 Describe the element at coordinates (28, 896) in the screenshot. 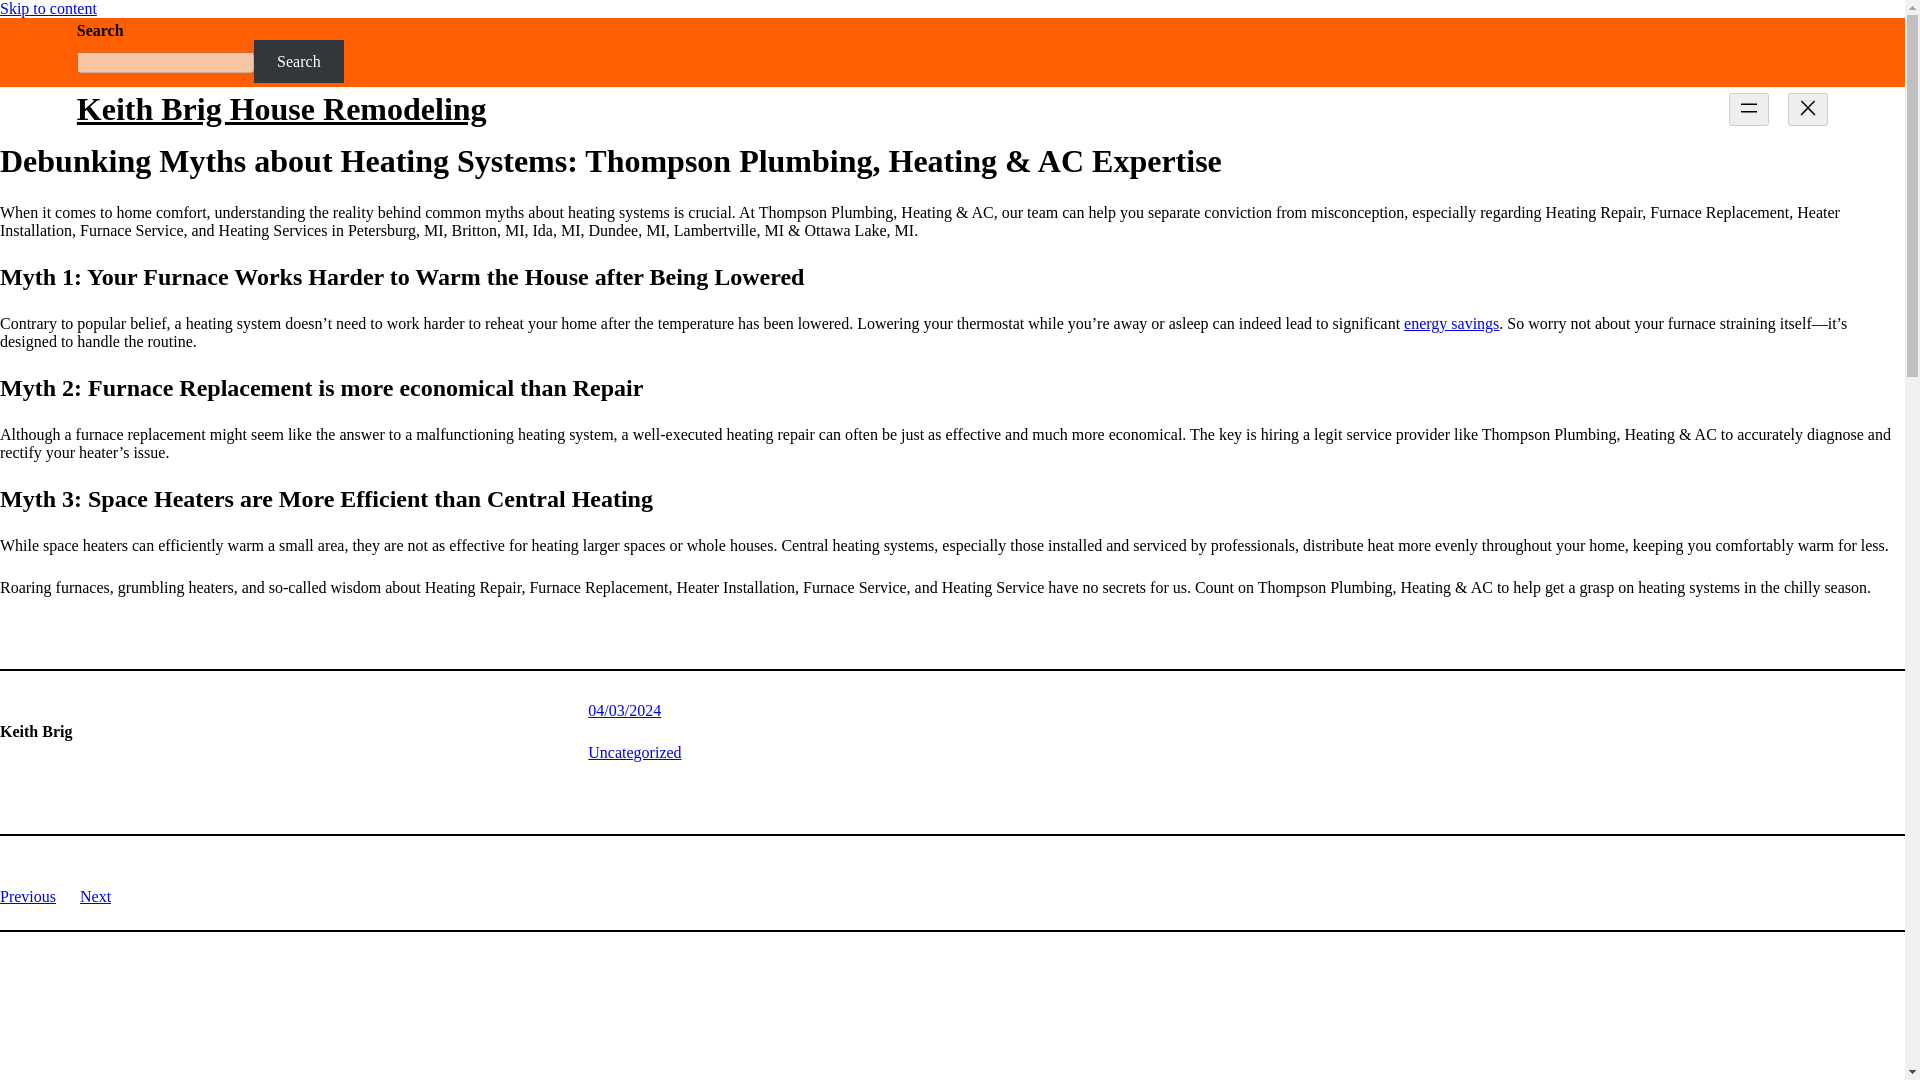

I see `Previous` at that location.